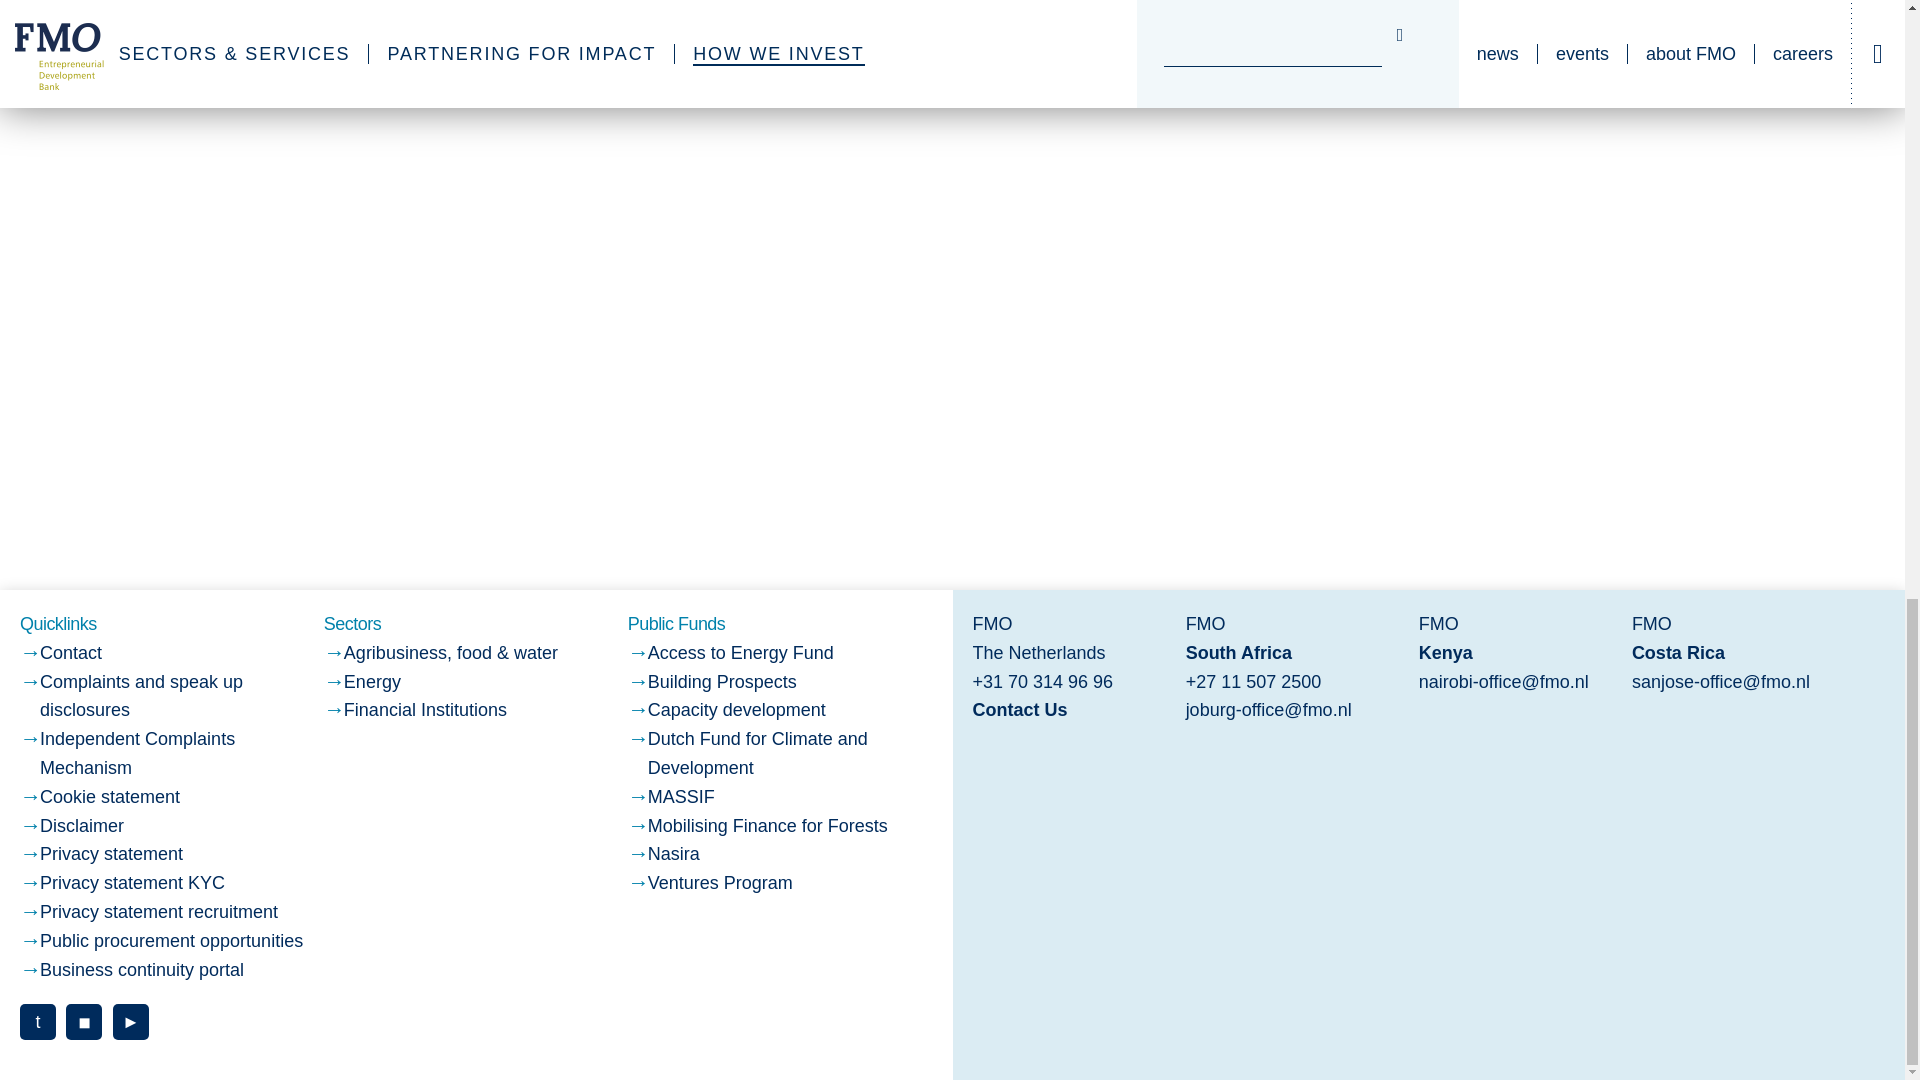 The width and height of the screenshot is (1920, 1080). Describe the element at coordinates (110, 796) in the screenshot. I see `Cookie statement` at that location.